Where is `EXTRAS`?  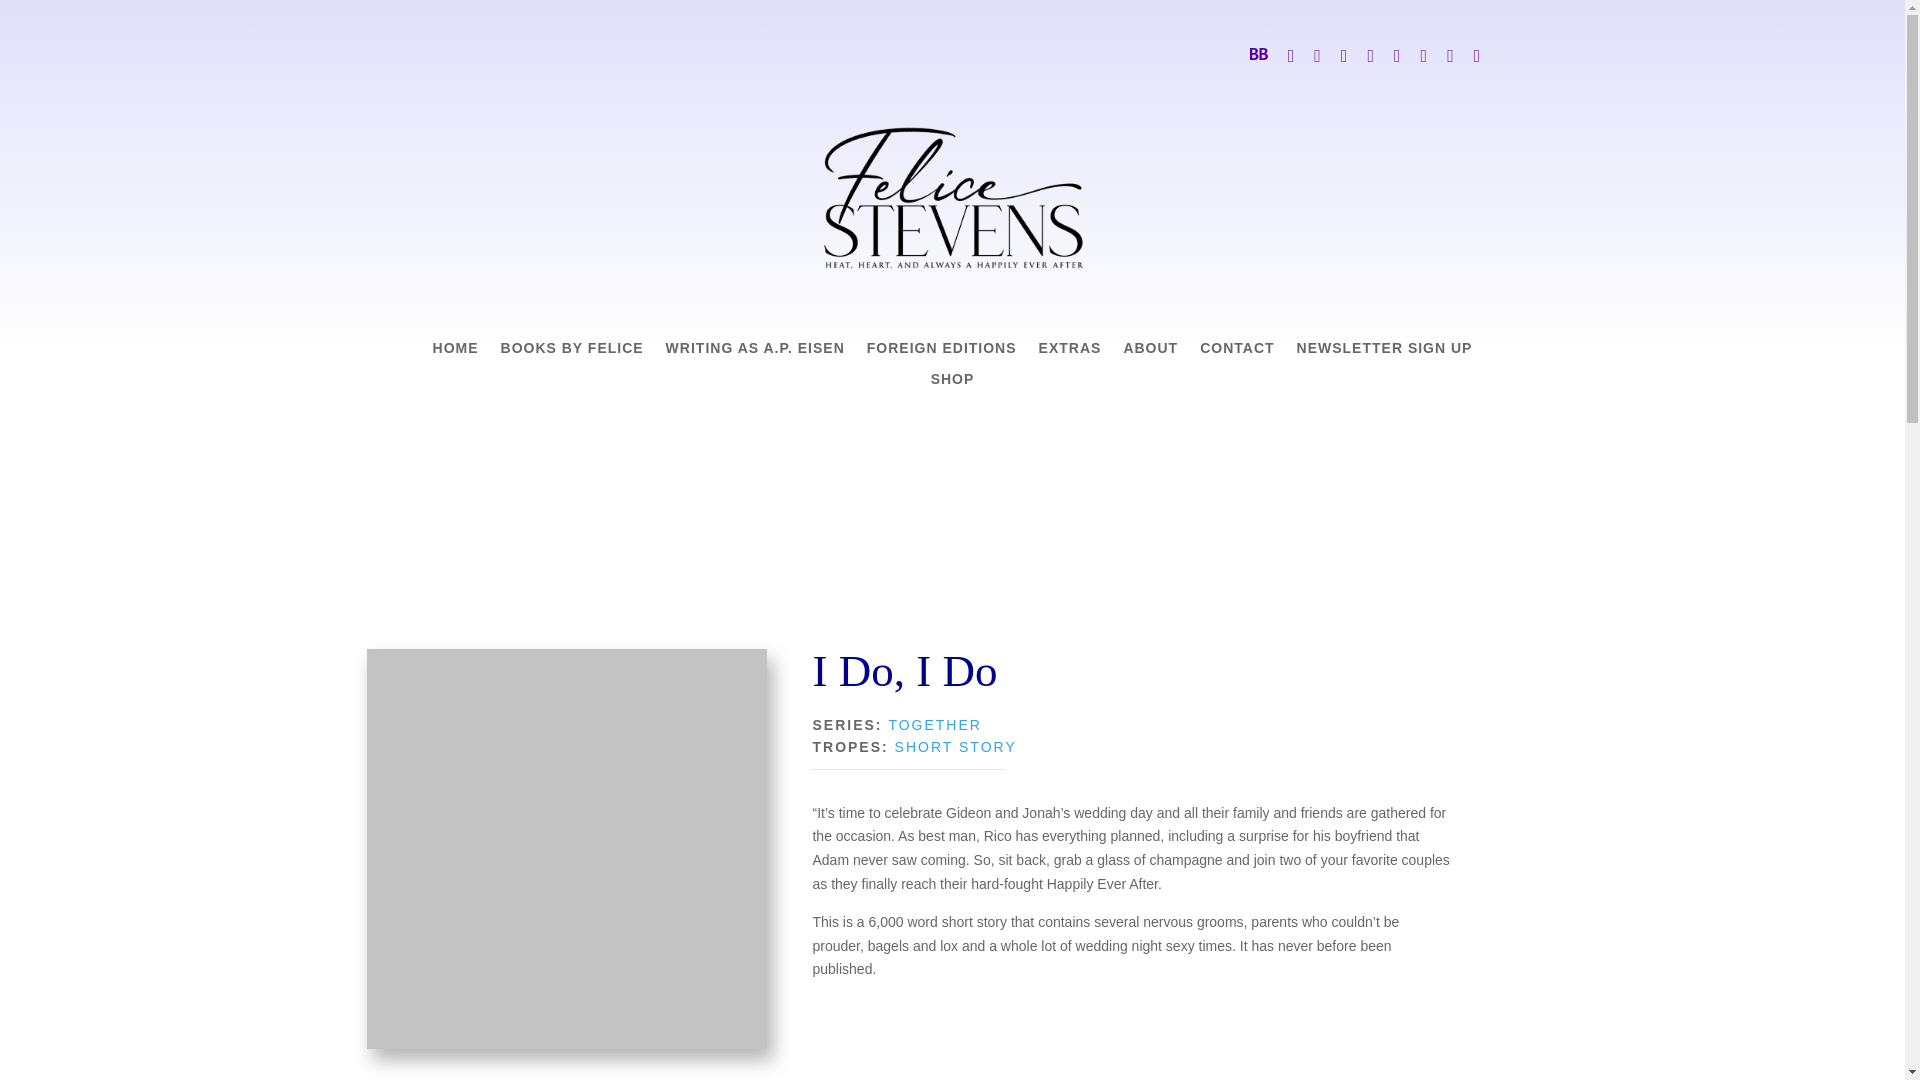 EXTRAS is located at coordinates (1070, 352).